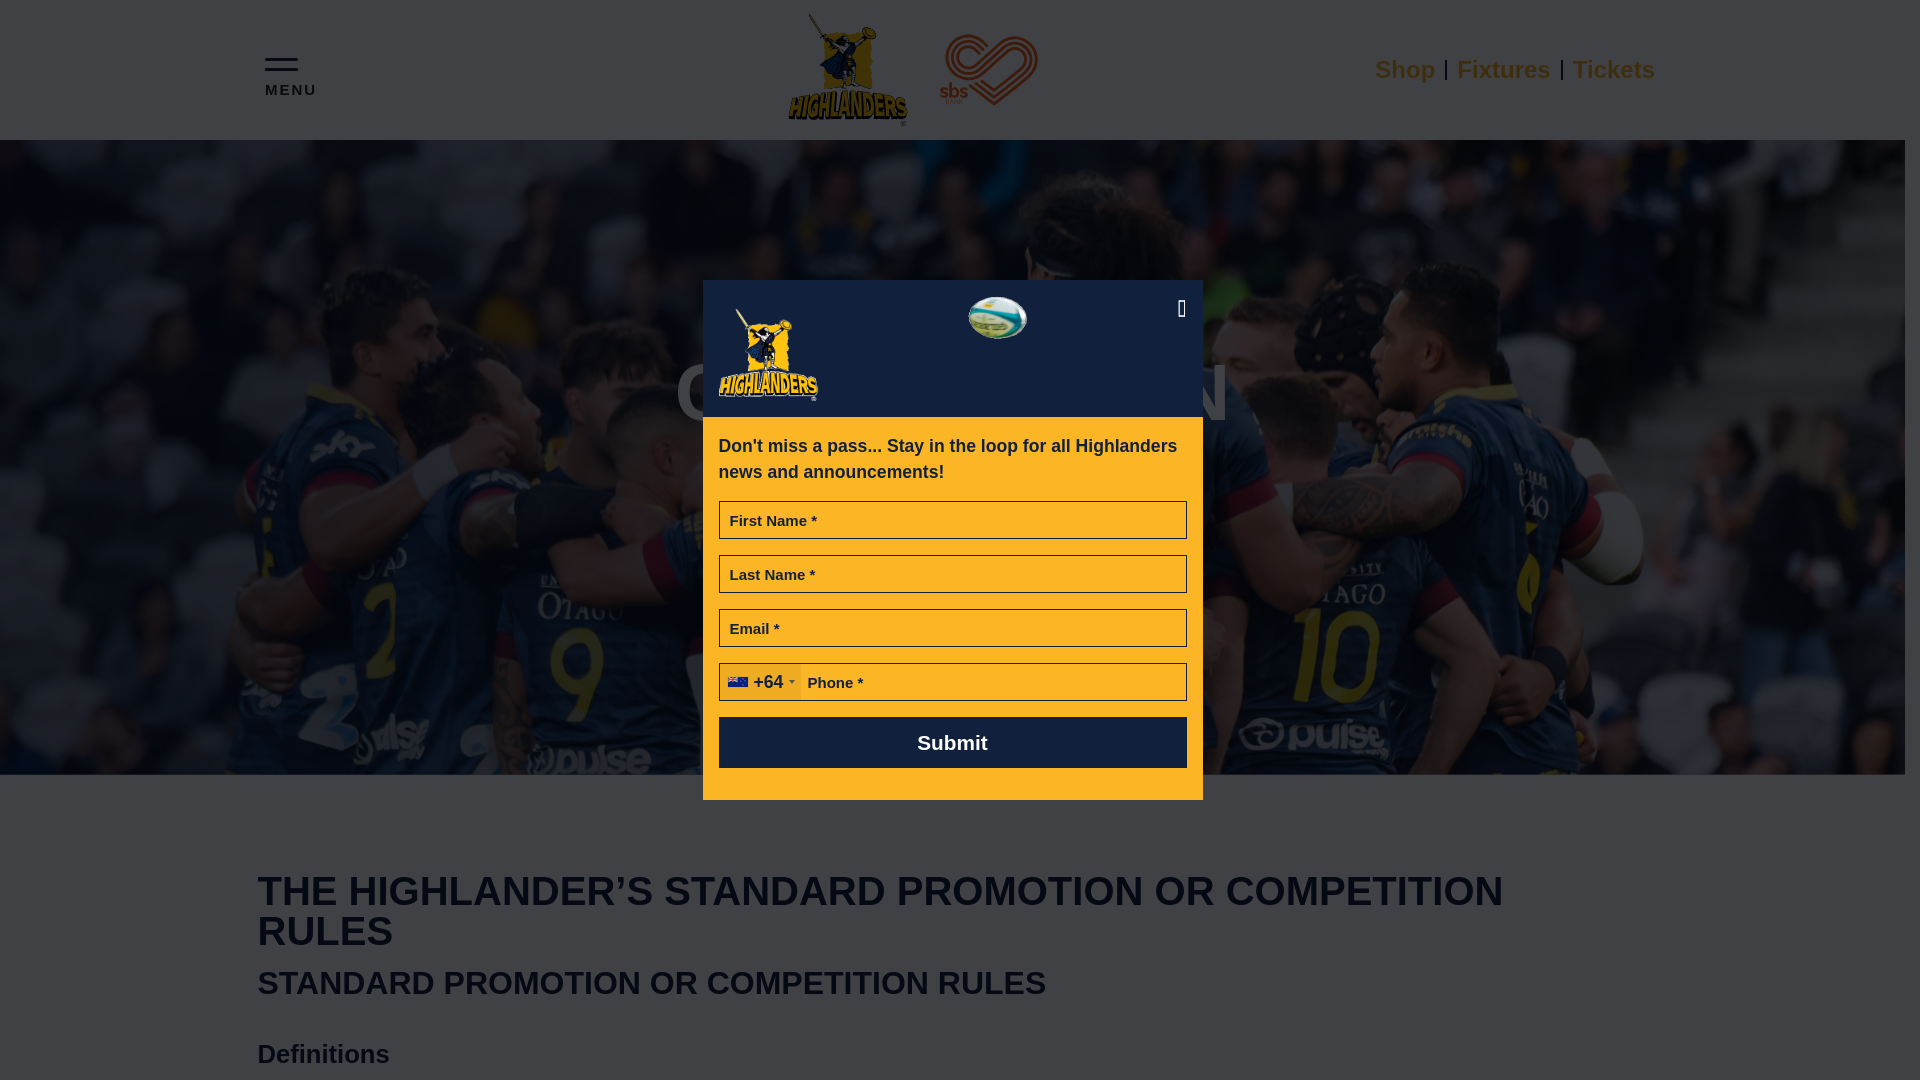 The image size is (1920, 1080). What do you see at coordinates (1504, 69) in the screenshot?
I see `Fixtures` at bounding box center [1504, 69].